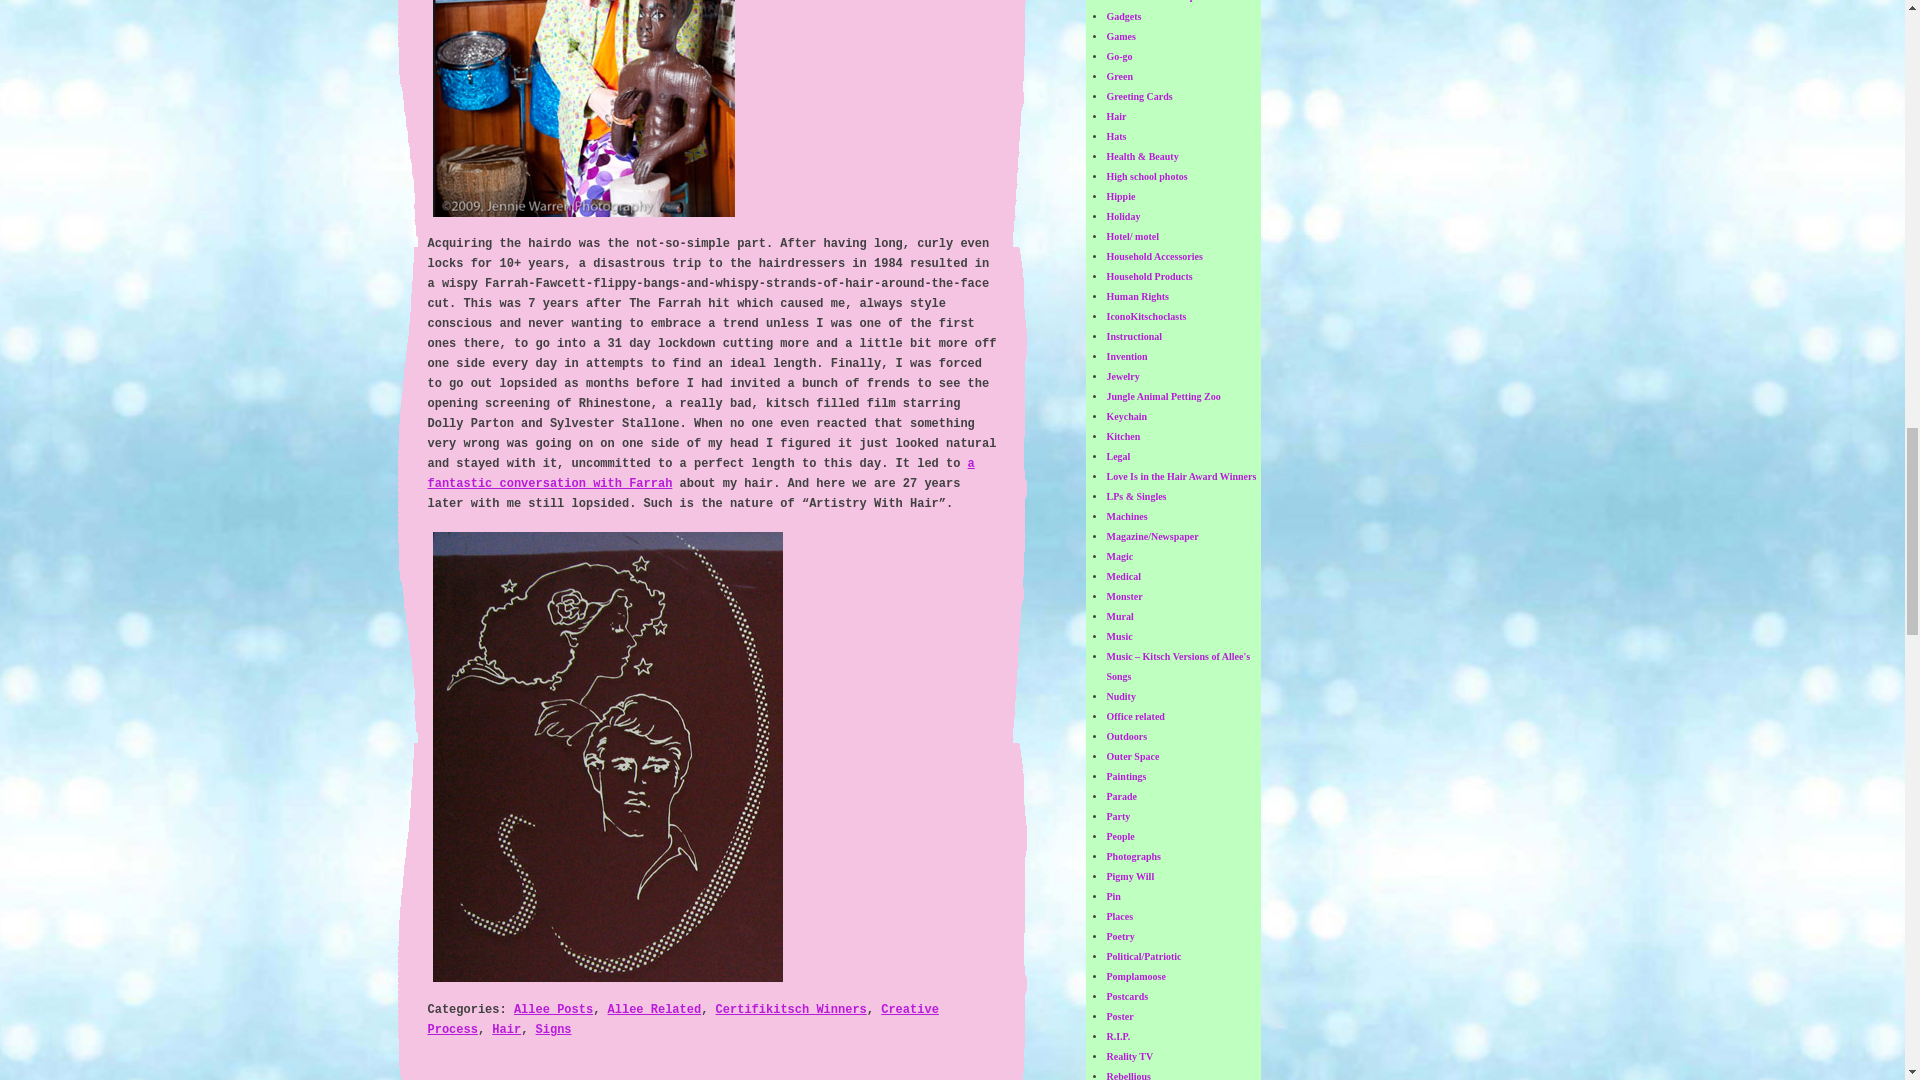 This screenshot has height=1080, width=1920. Describe the element at coordinates (584, 108) in the screenshot. I see `aw w statue37` at that location.